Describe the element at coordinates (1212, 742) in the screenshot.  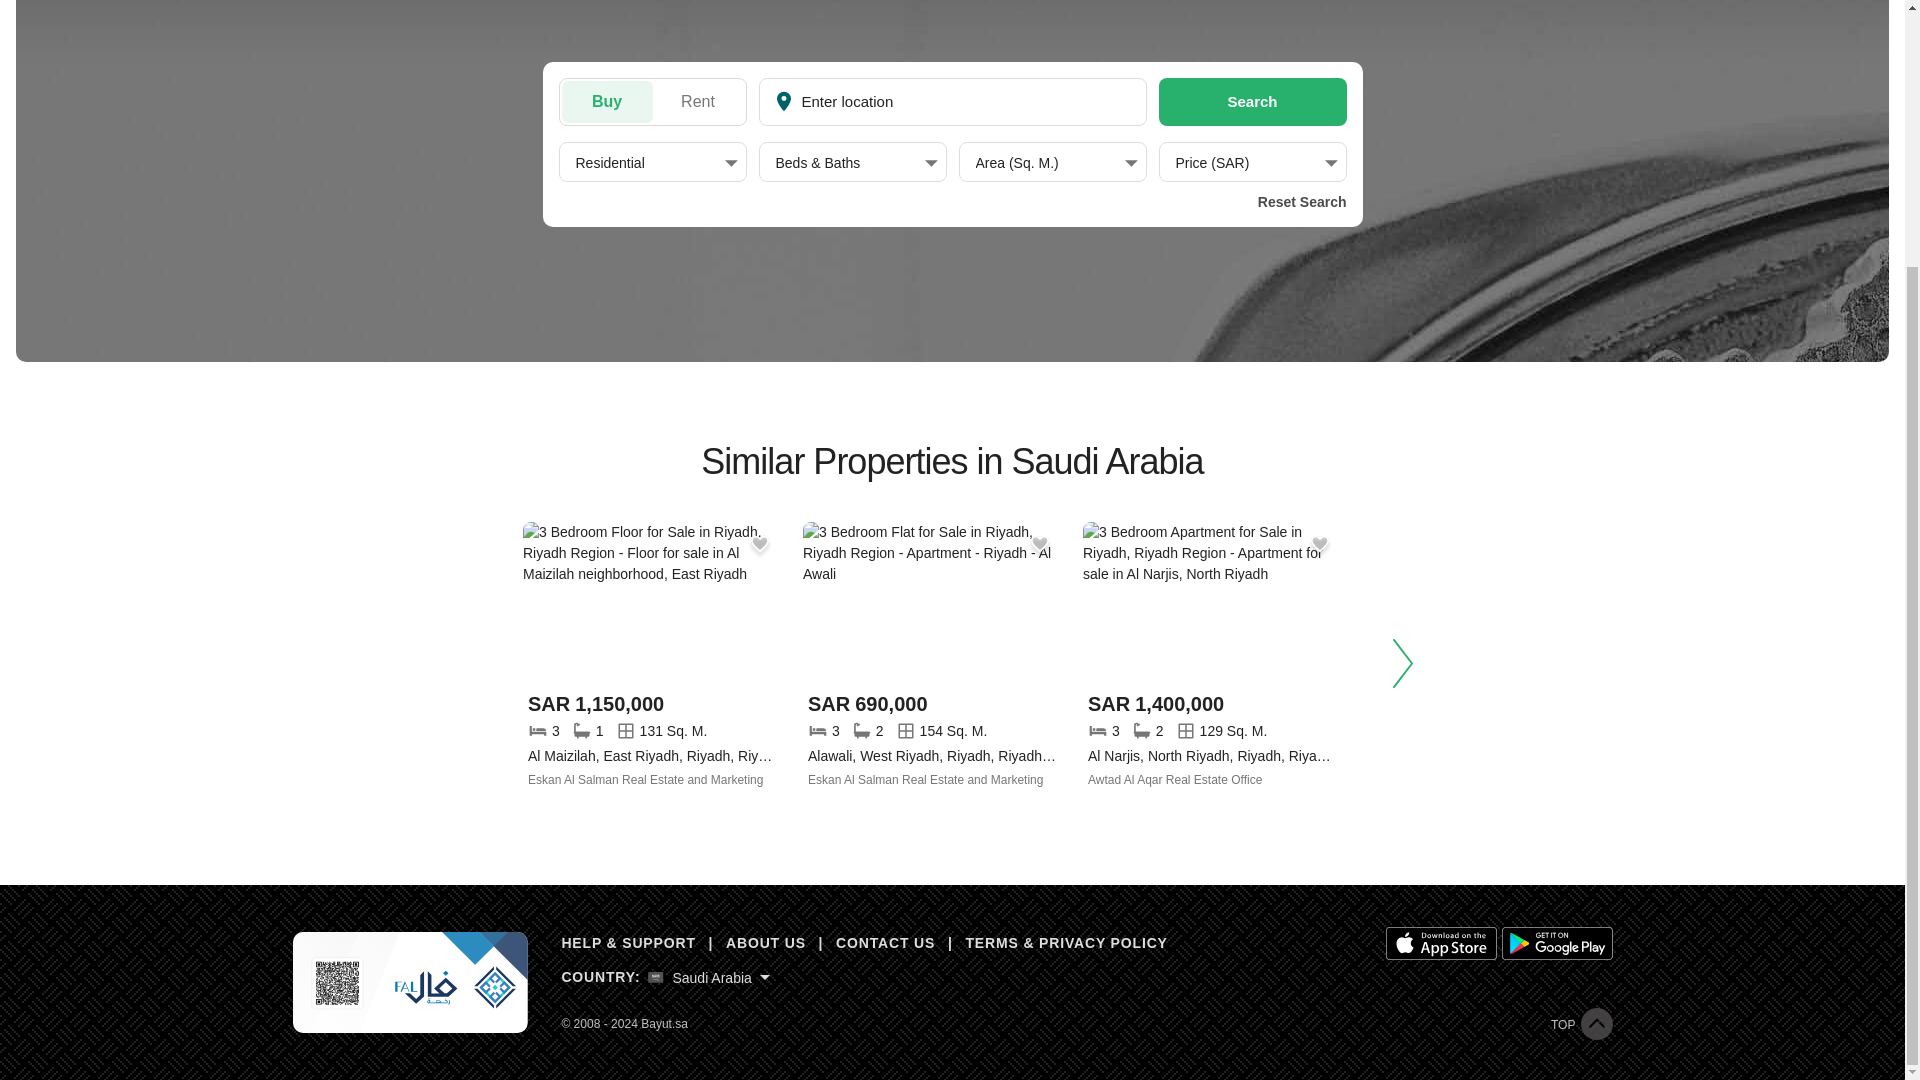
I see `Apartment for sale in Al Narjis, North Riyadh` at that location.